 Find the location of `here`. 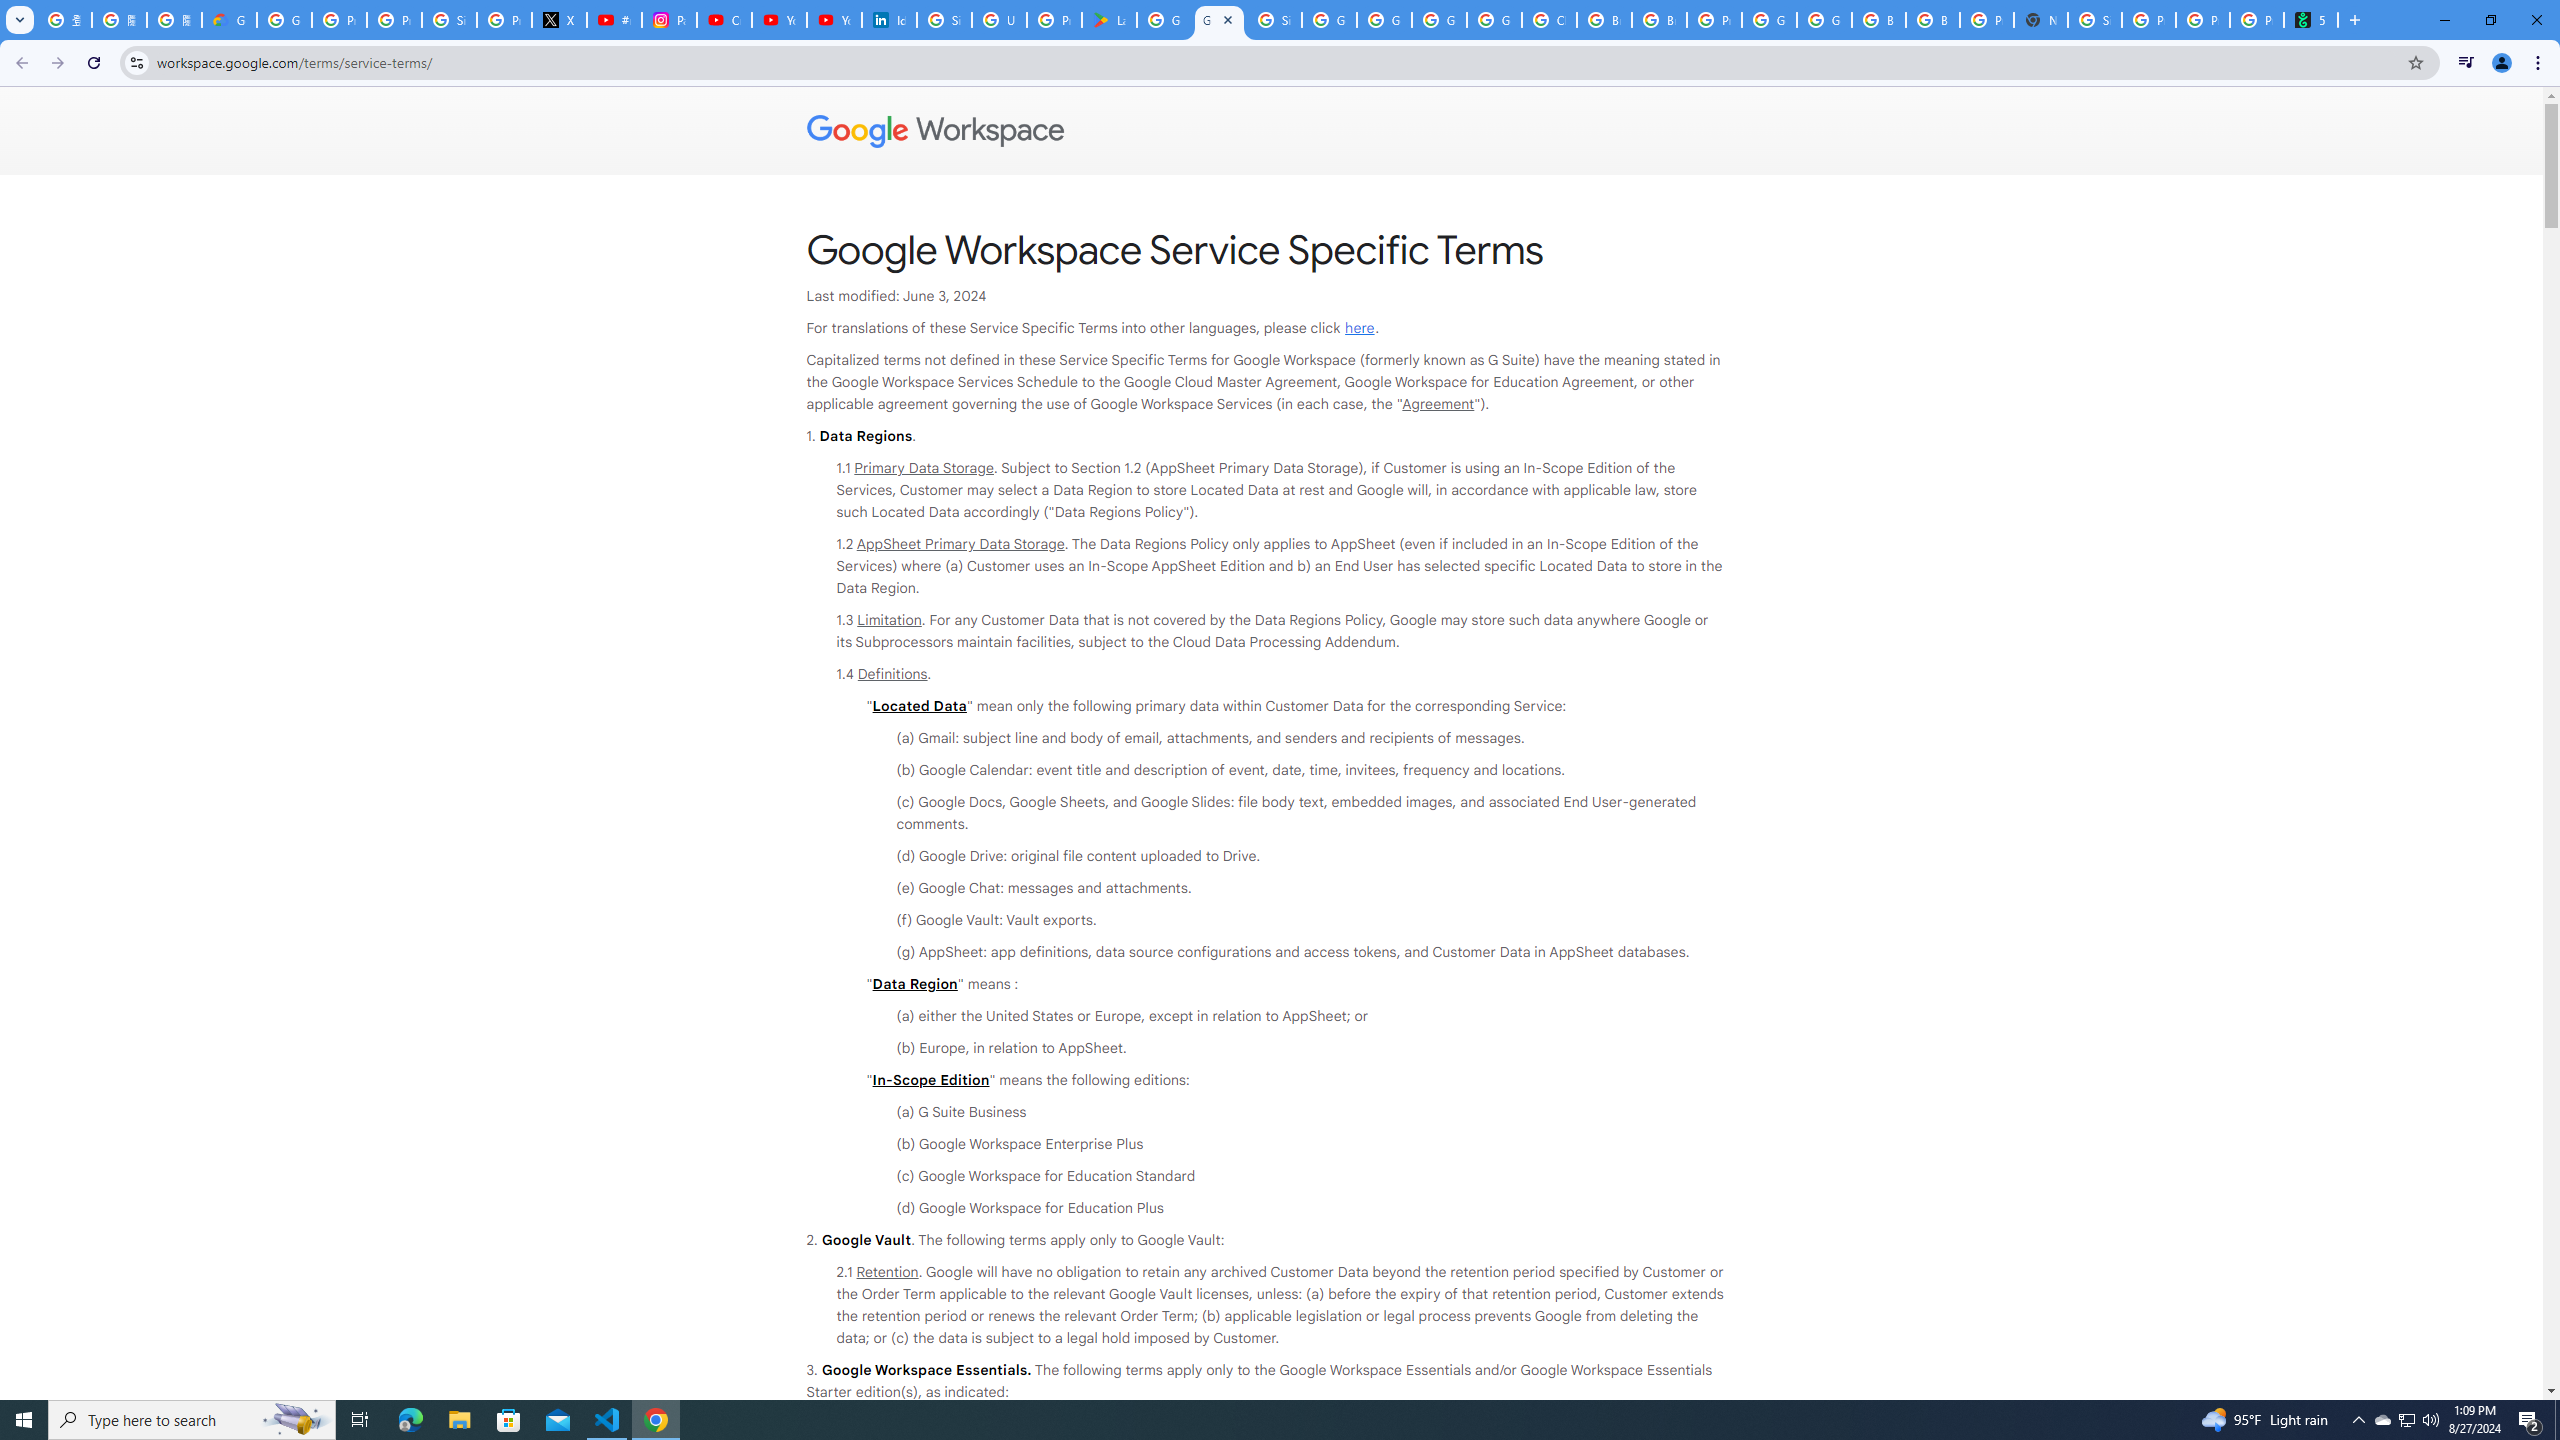

here is located at coordinates (1359, 328).